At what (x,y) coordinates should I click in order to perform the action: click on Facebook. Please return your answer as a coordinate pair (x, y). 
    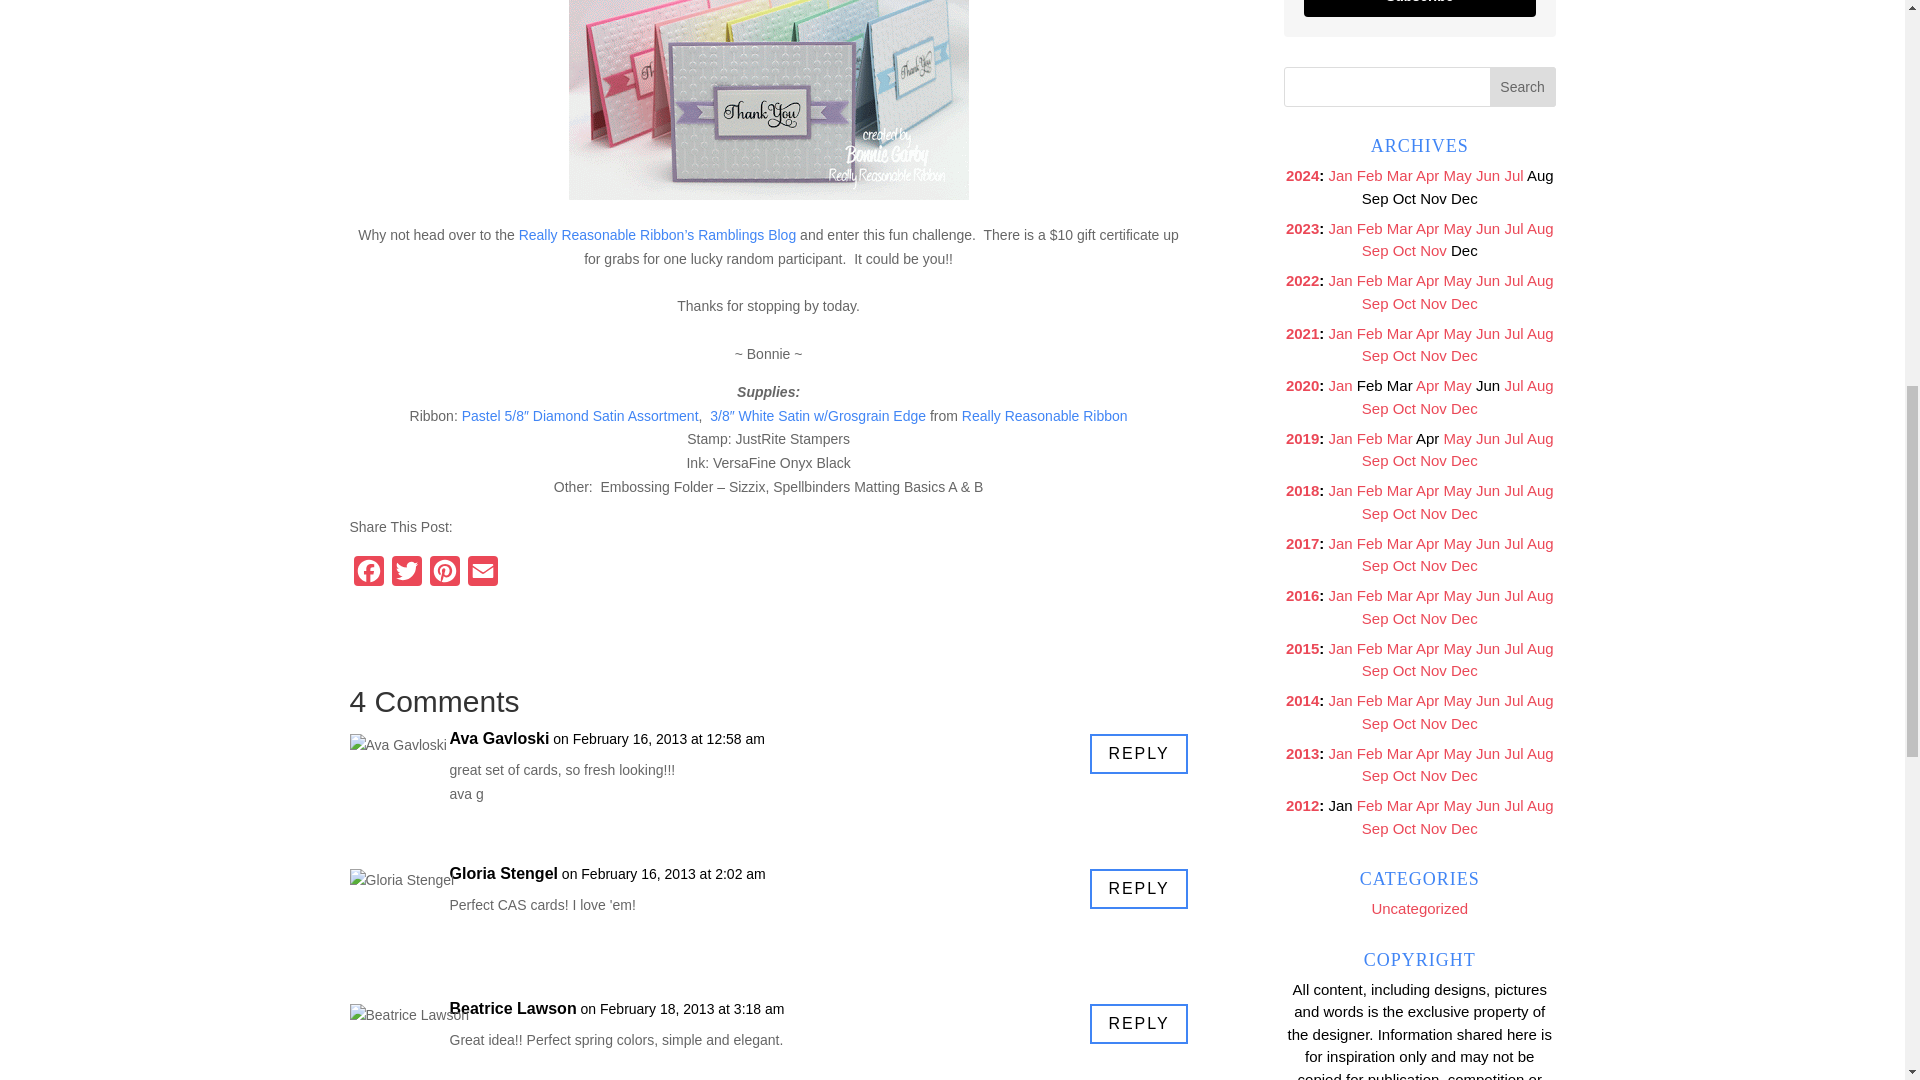
    Looking at the image, I should click on (368, 576).